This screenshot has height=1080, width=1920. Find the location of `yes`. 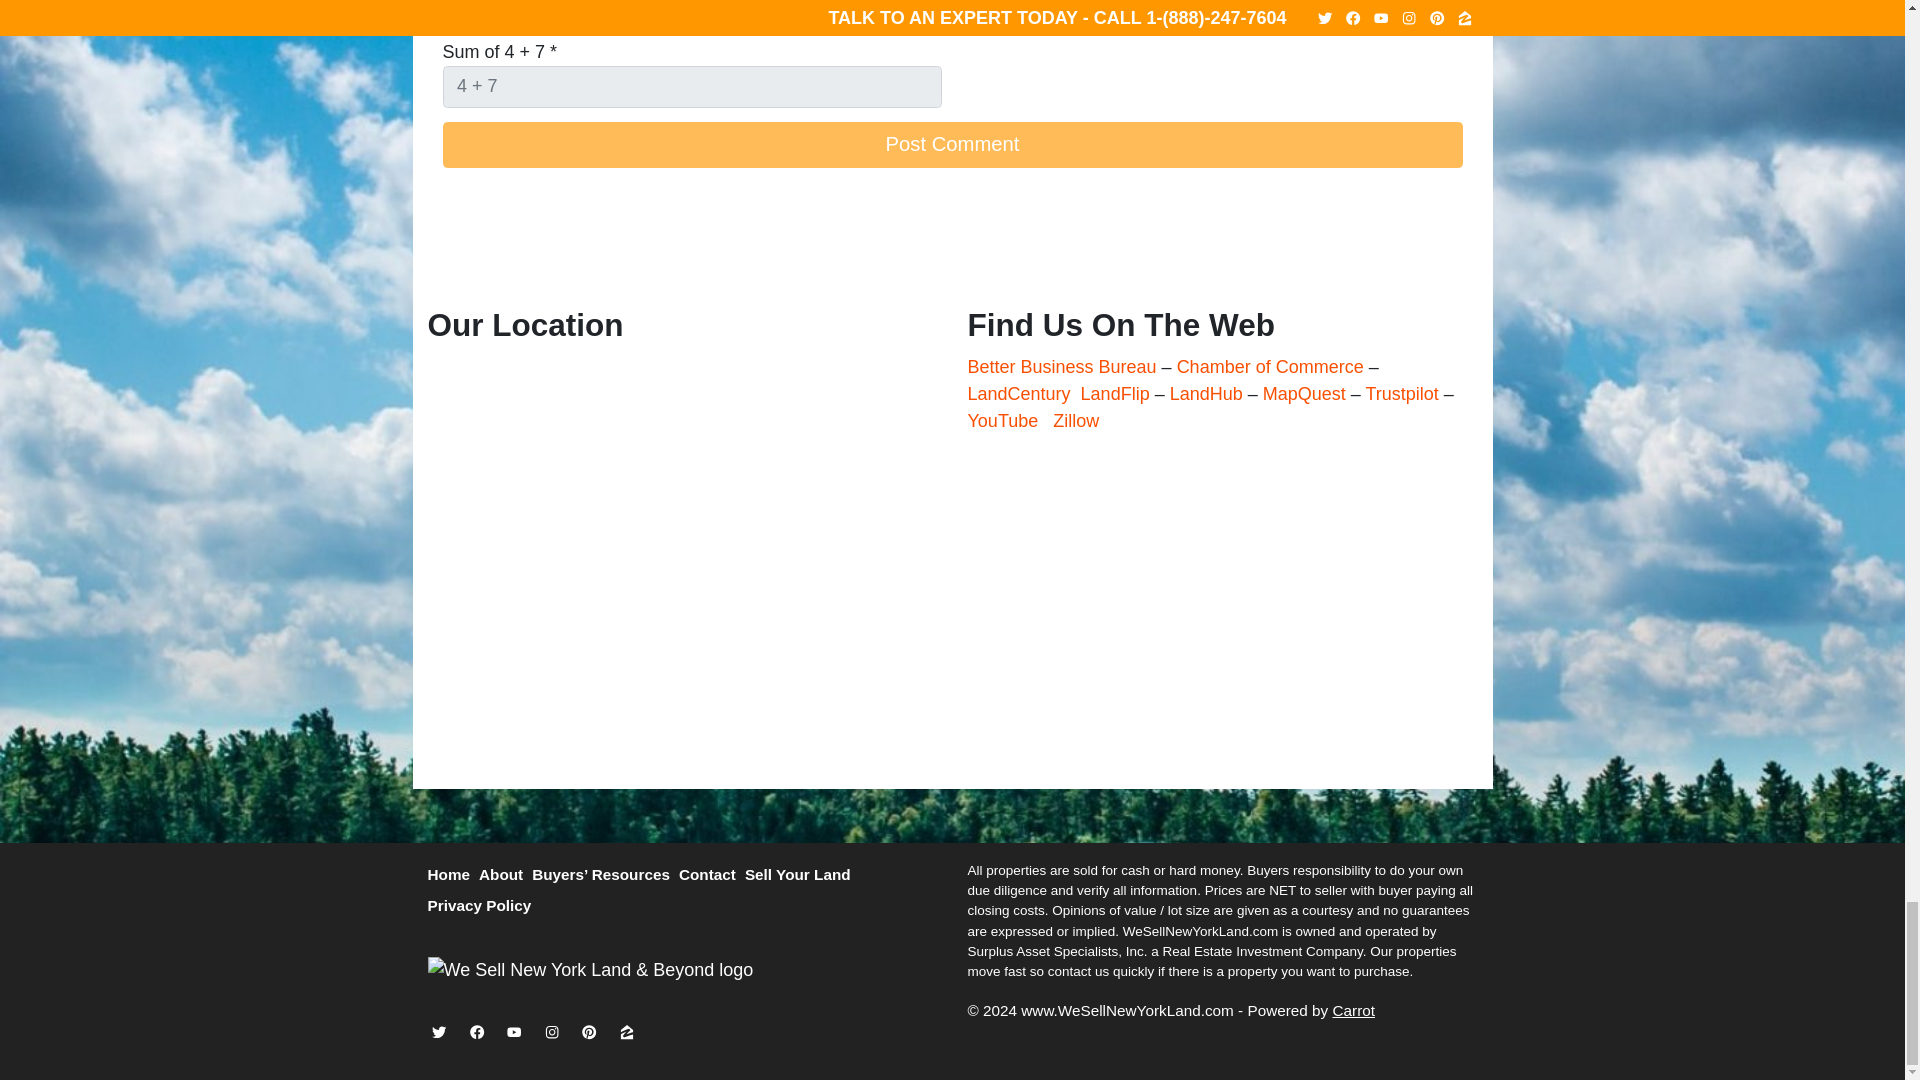

yes is located at coordinates (448, 10).